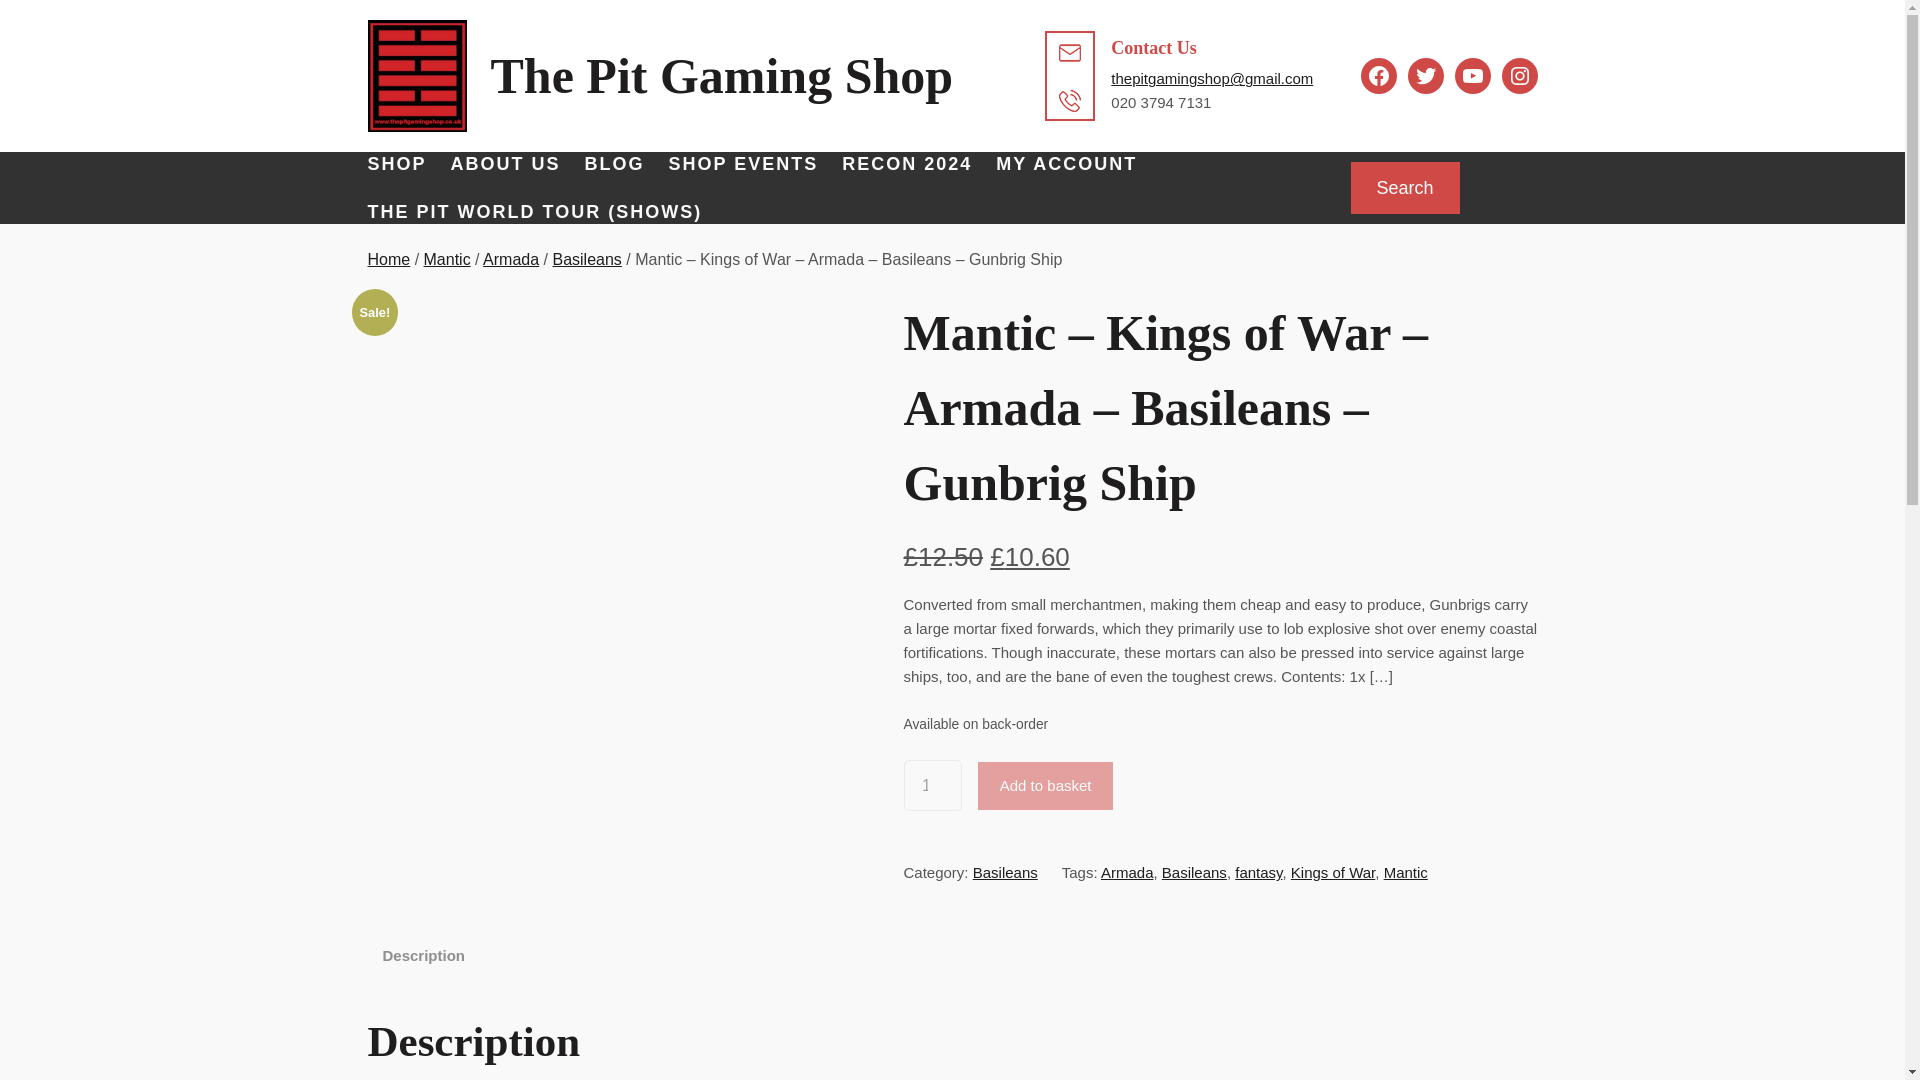  Describe the element at coordinates (1405, 188) in the screenshot. I see `Search` at that location.